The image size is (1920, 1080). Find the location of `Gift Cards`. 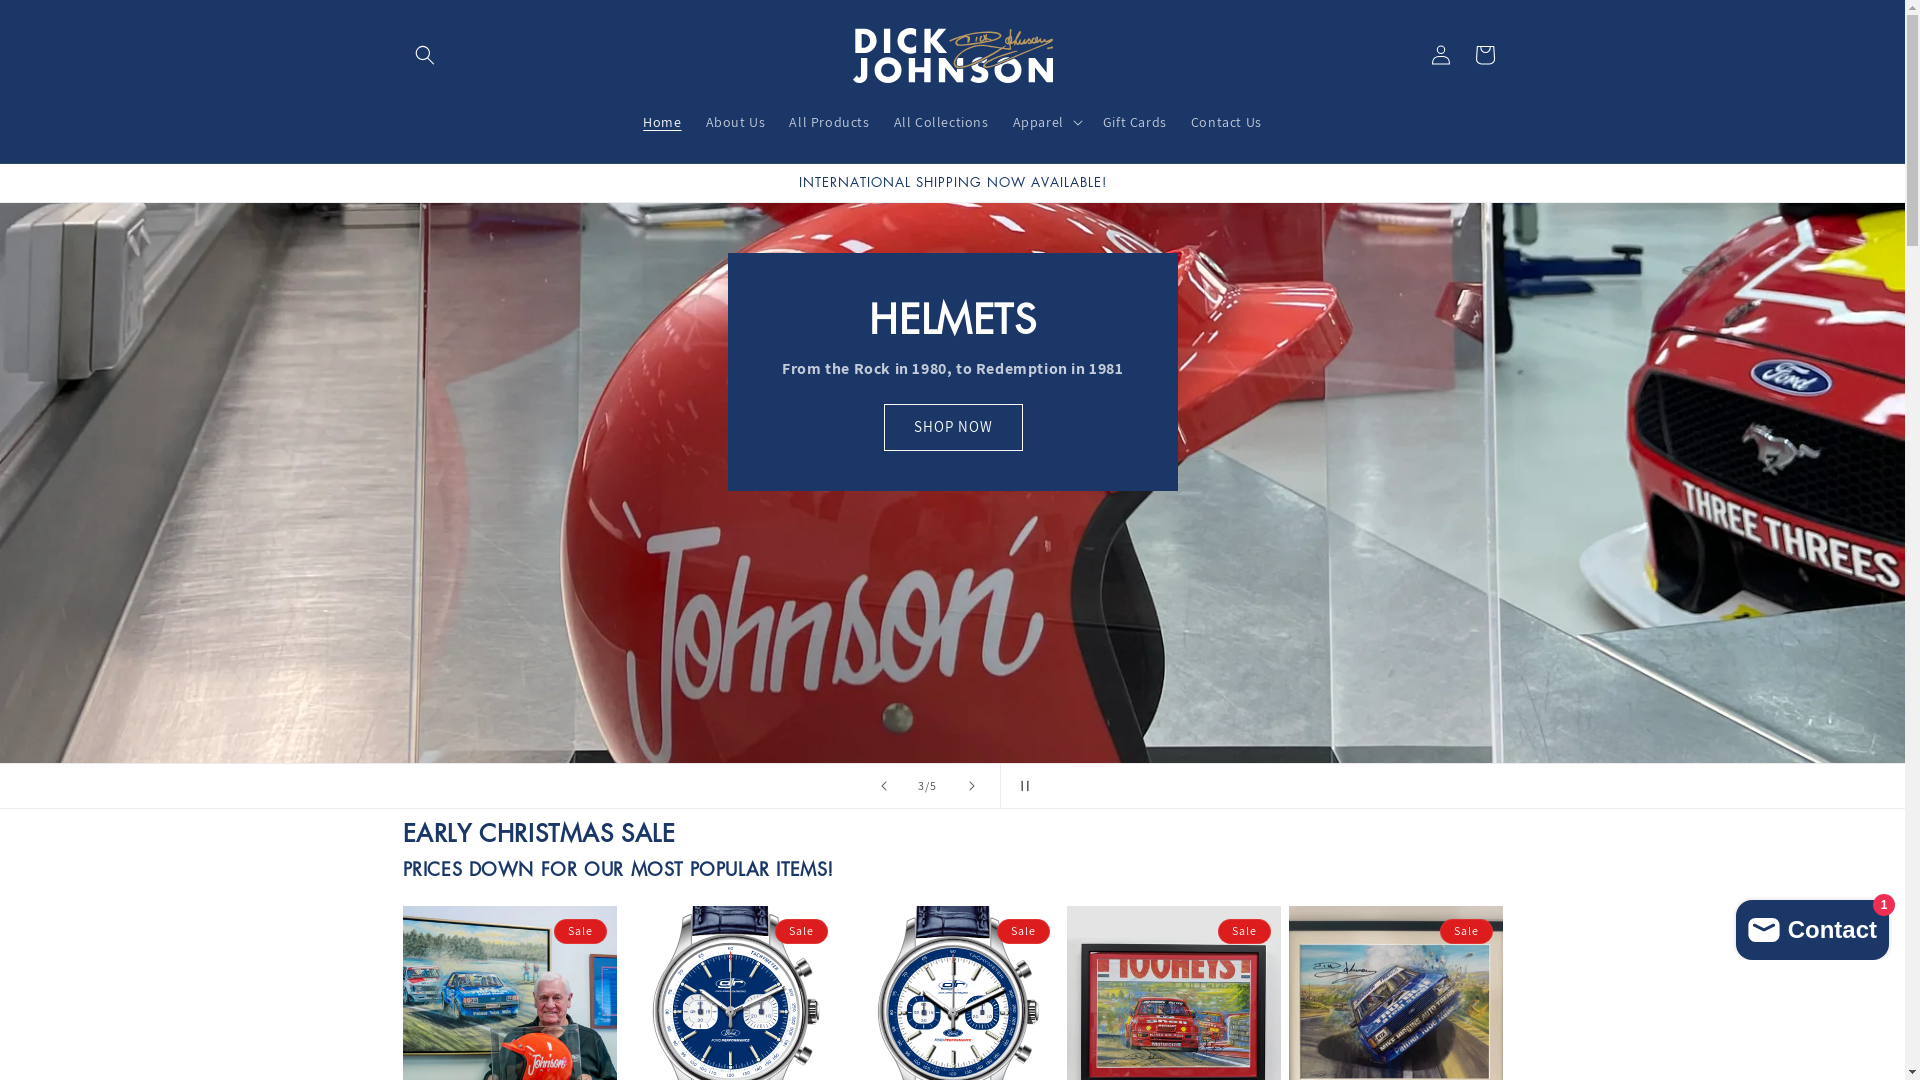

Gift Cards is located at coordinates (1135, 122).